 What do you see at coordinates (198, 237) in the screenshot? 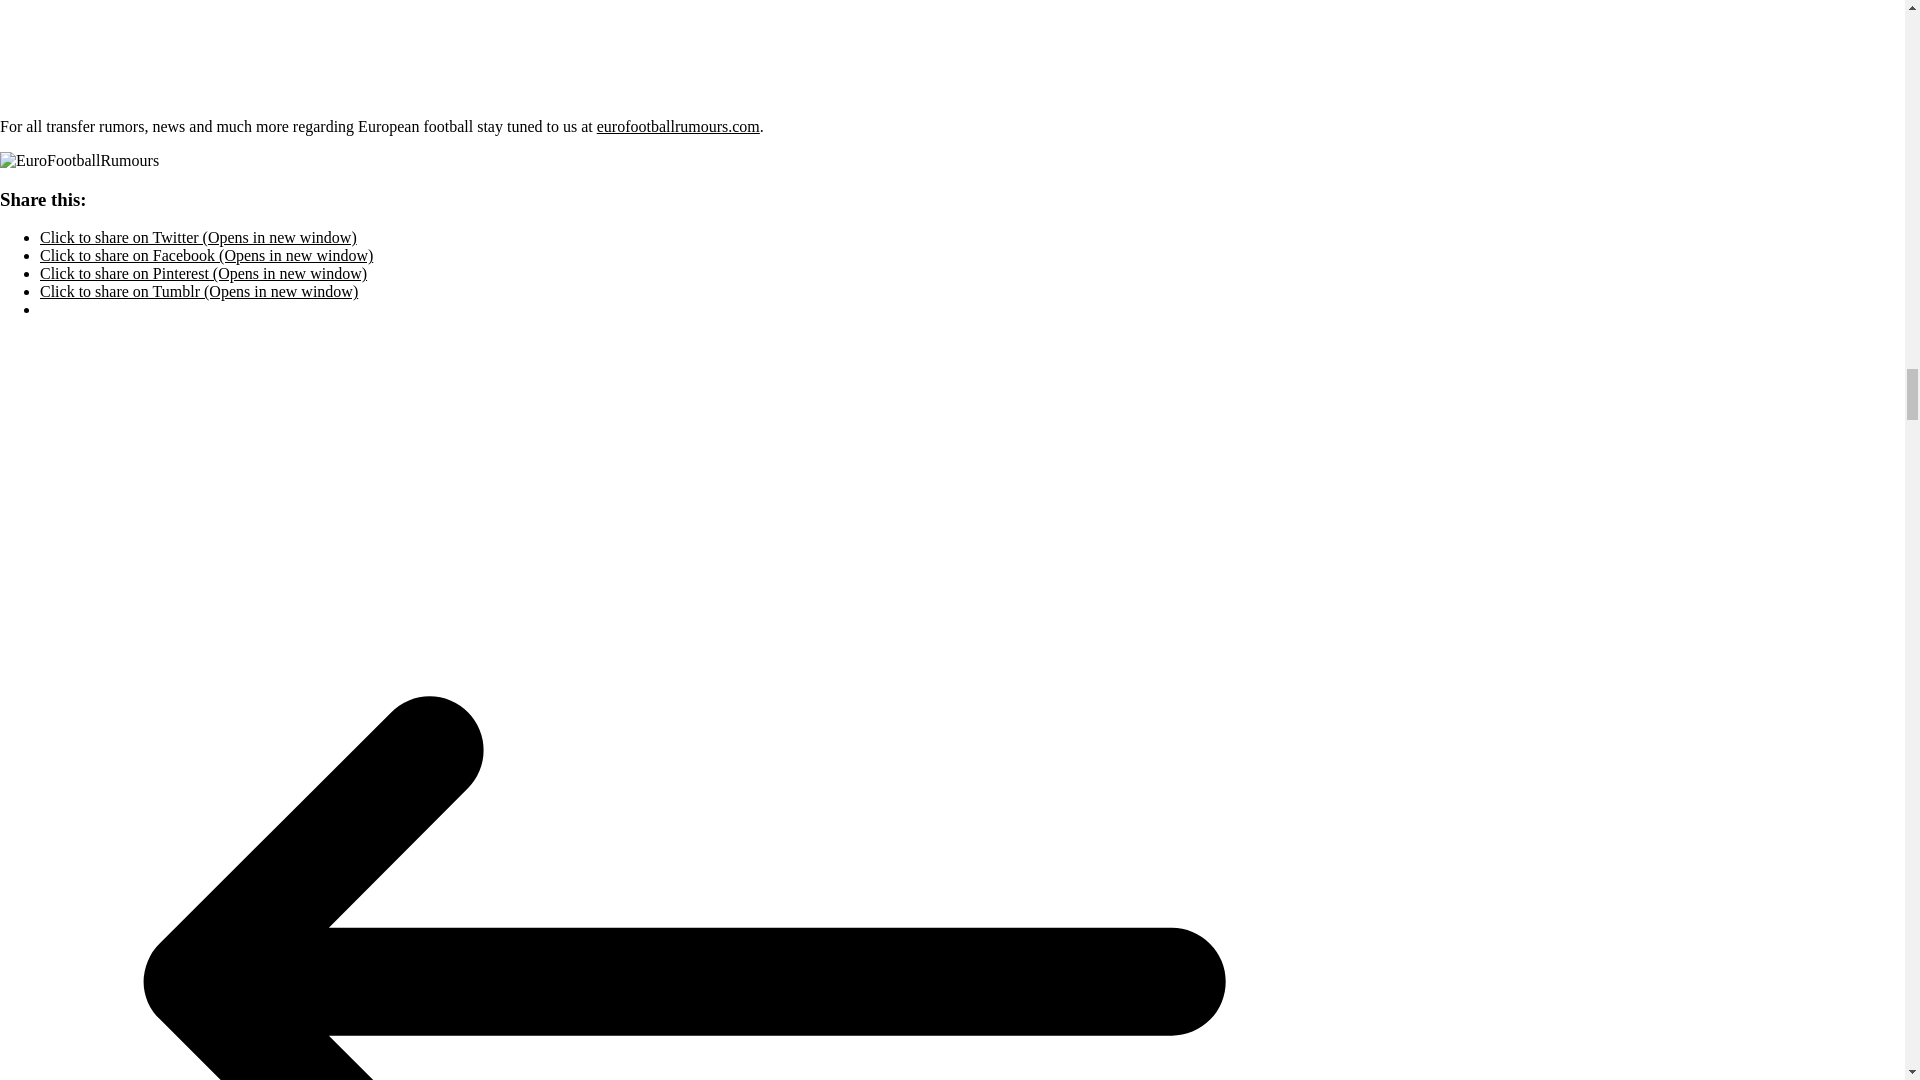
I see `Click to share on Twitter` at bounding box center [198, 237].